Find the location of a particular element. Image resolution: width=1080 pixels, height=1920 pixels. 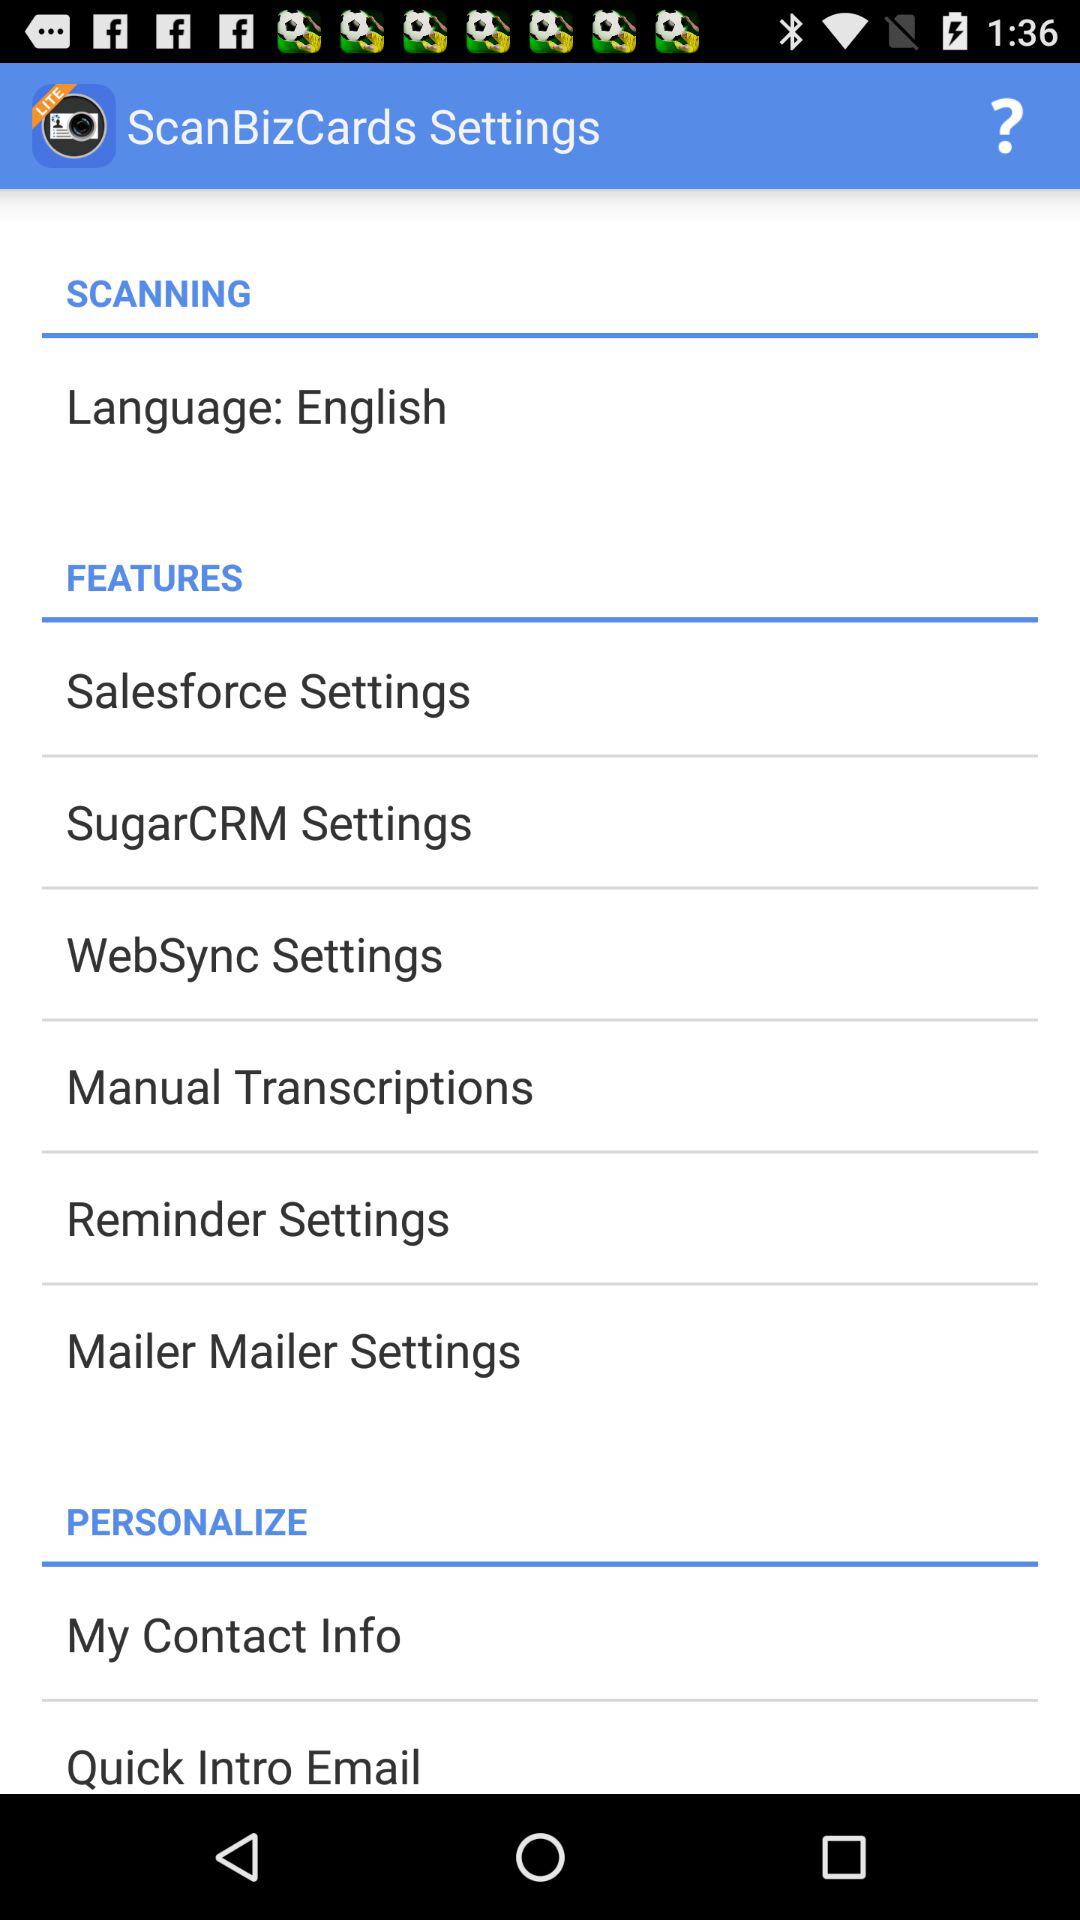

flip until scanning item is located at coordinates (552, 292).